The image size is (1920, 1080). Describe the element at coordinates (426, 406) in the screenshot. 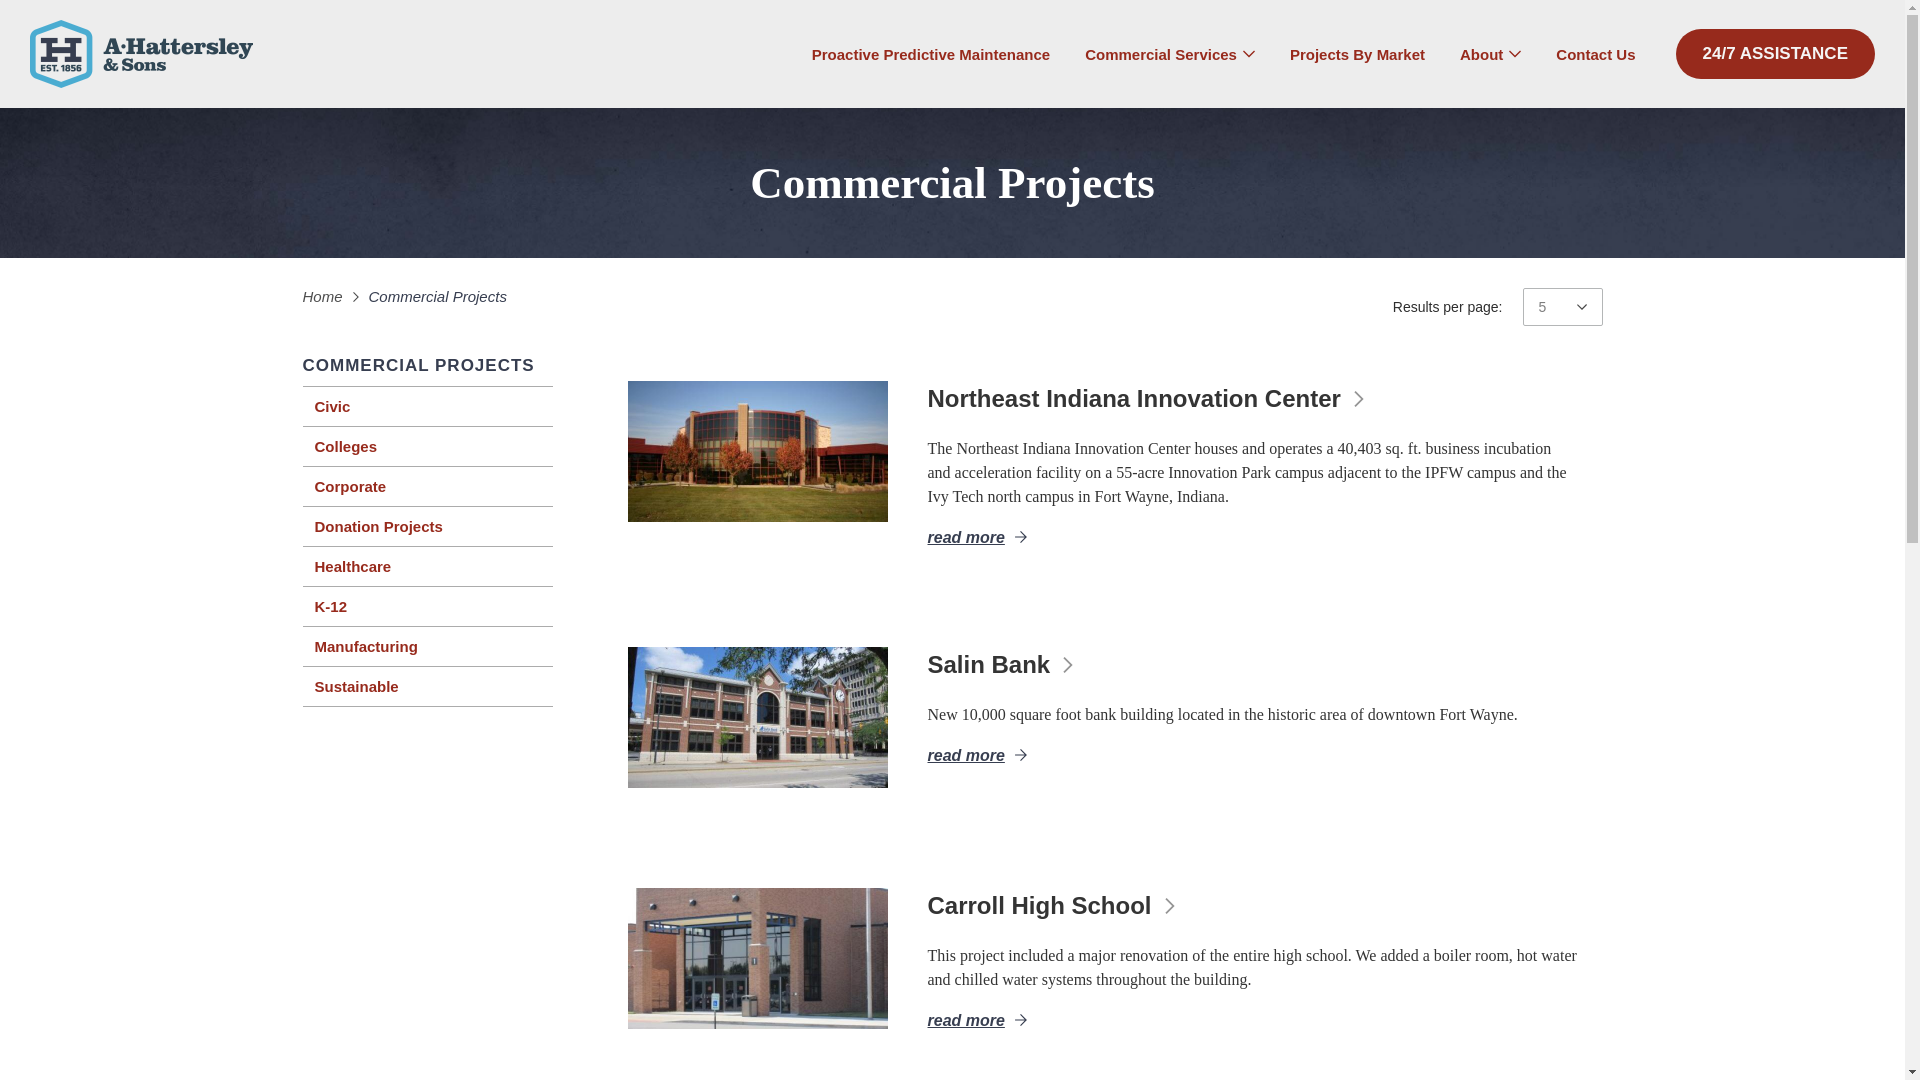

I see `Civic` at that location.